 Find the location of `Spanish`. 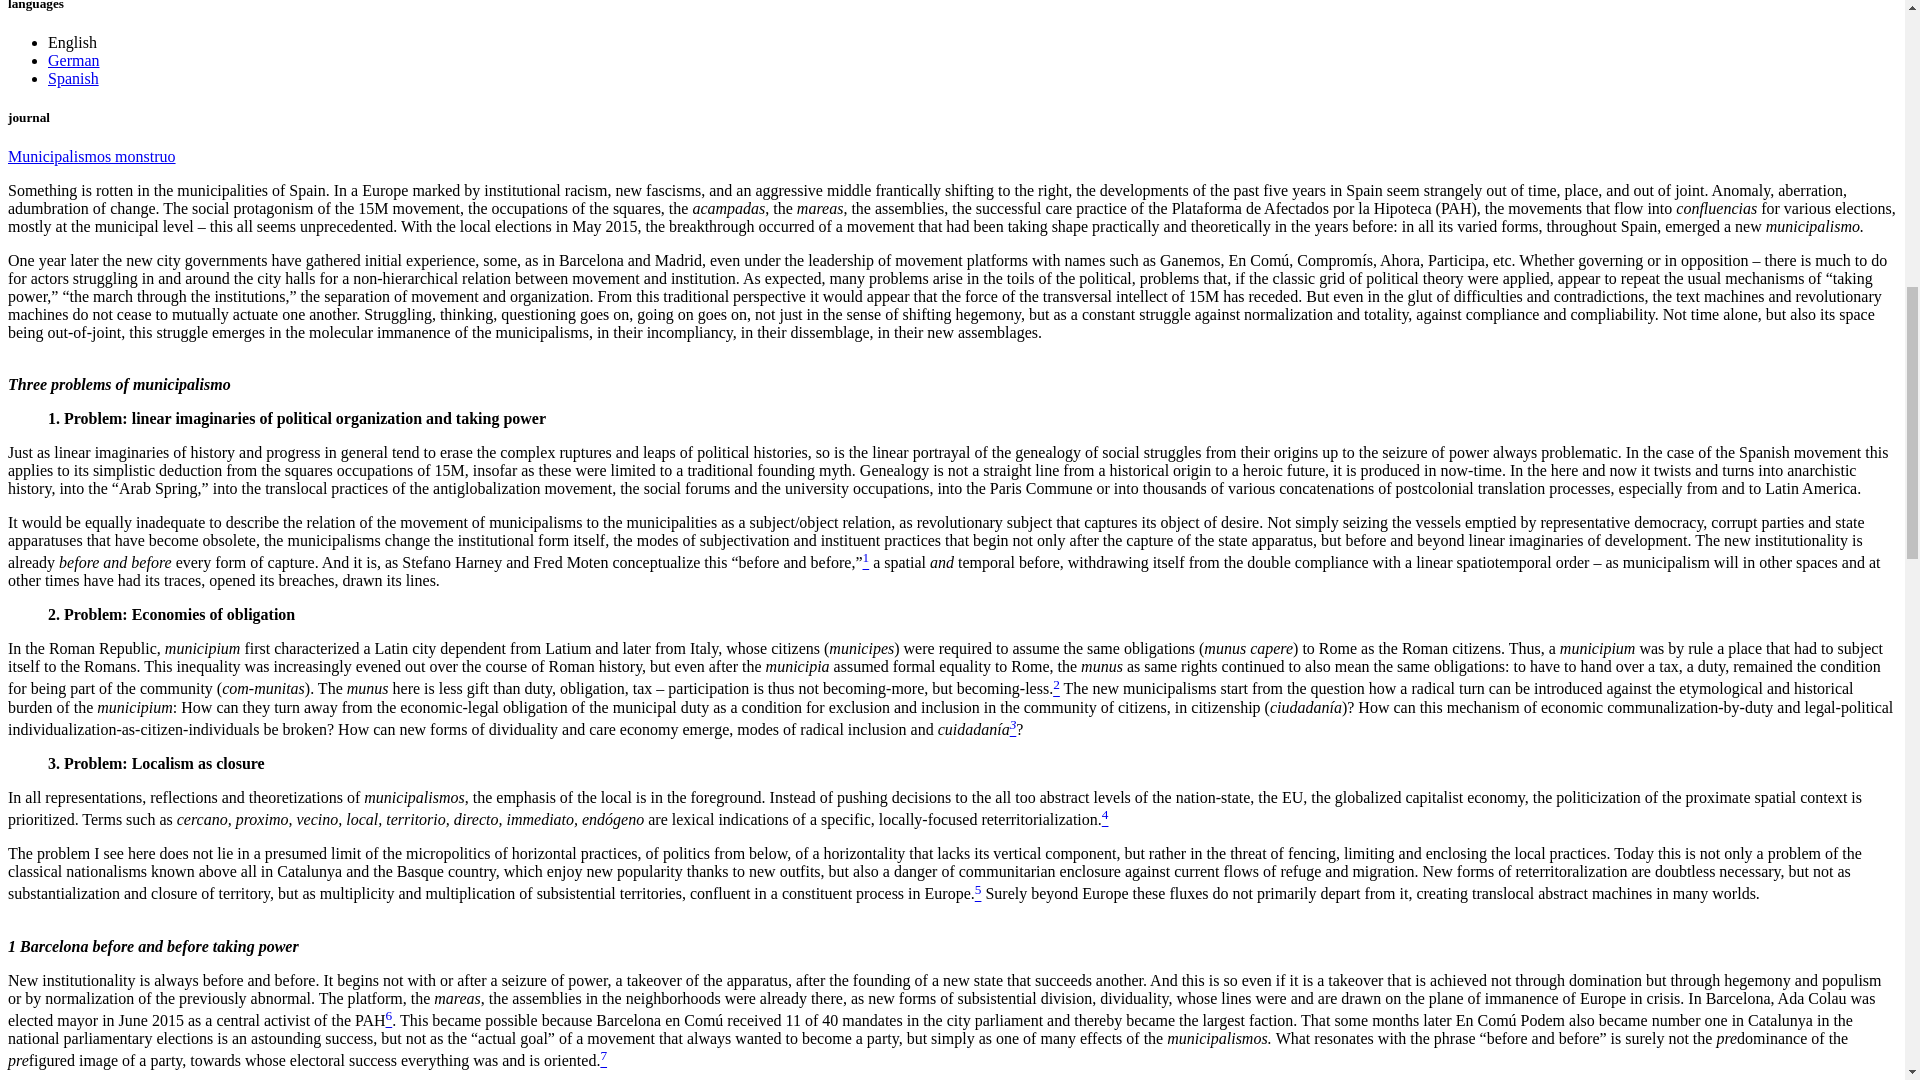

Spanish is located at coordinates (74, 78).